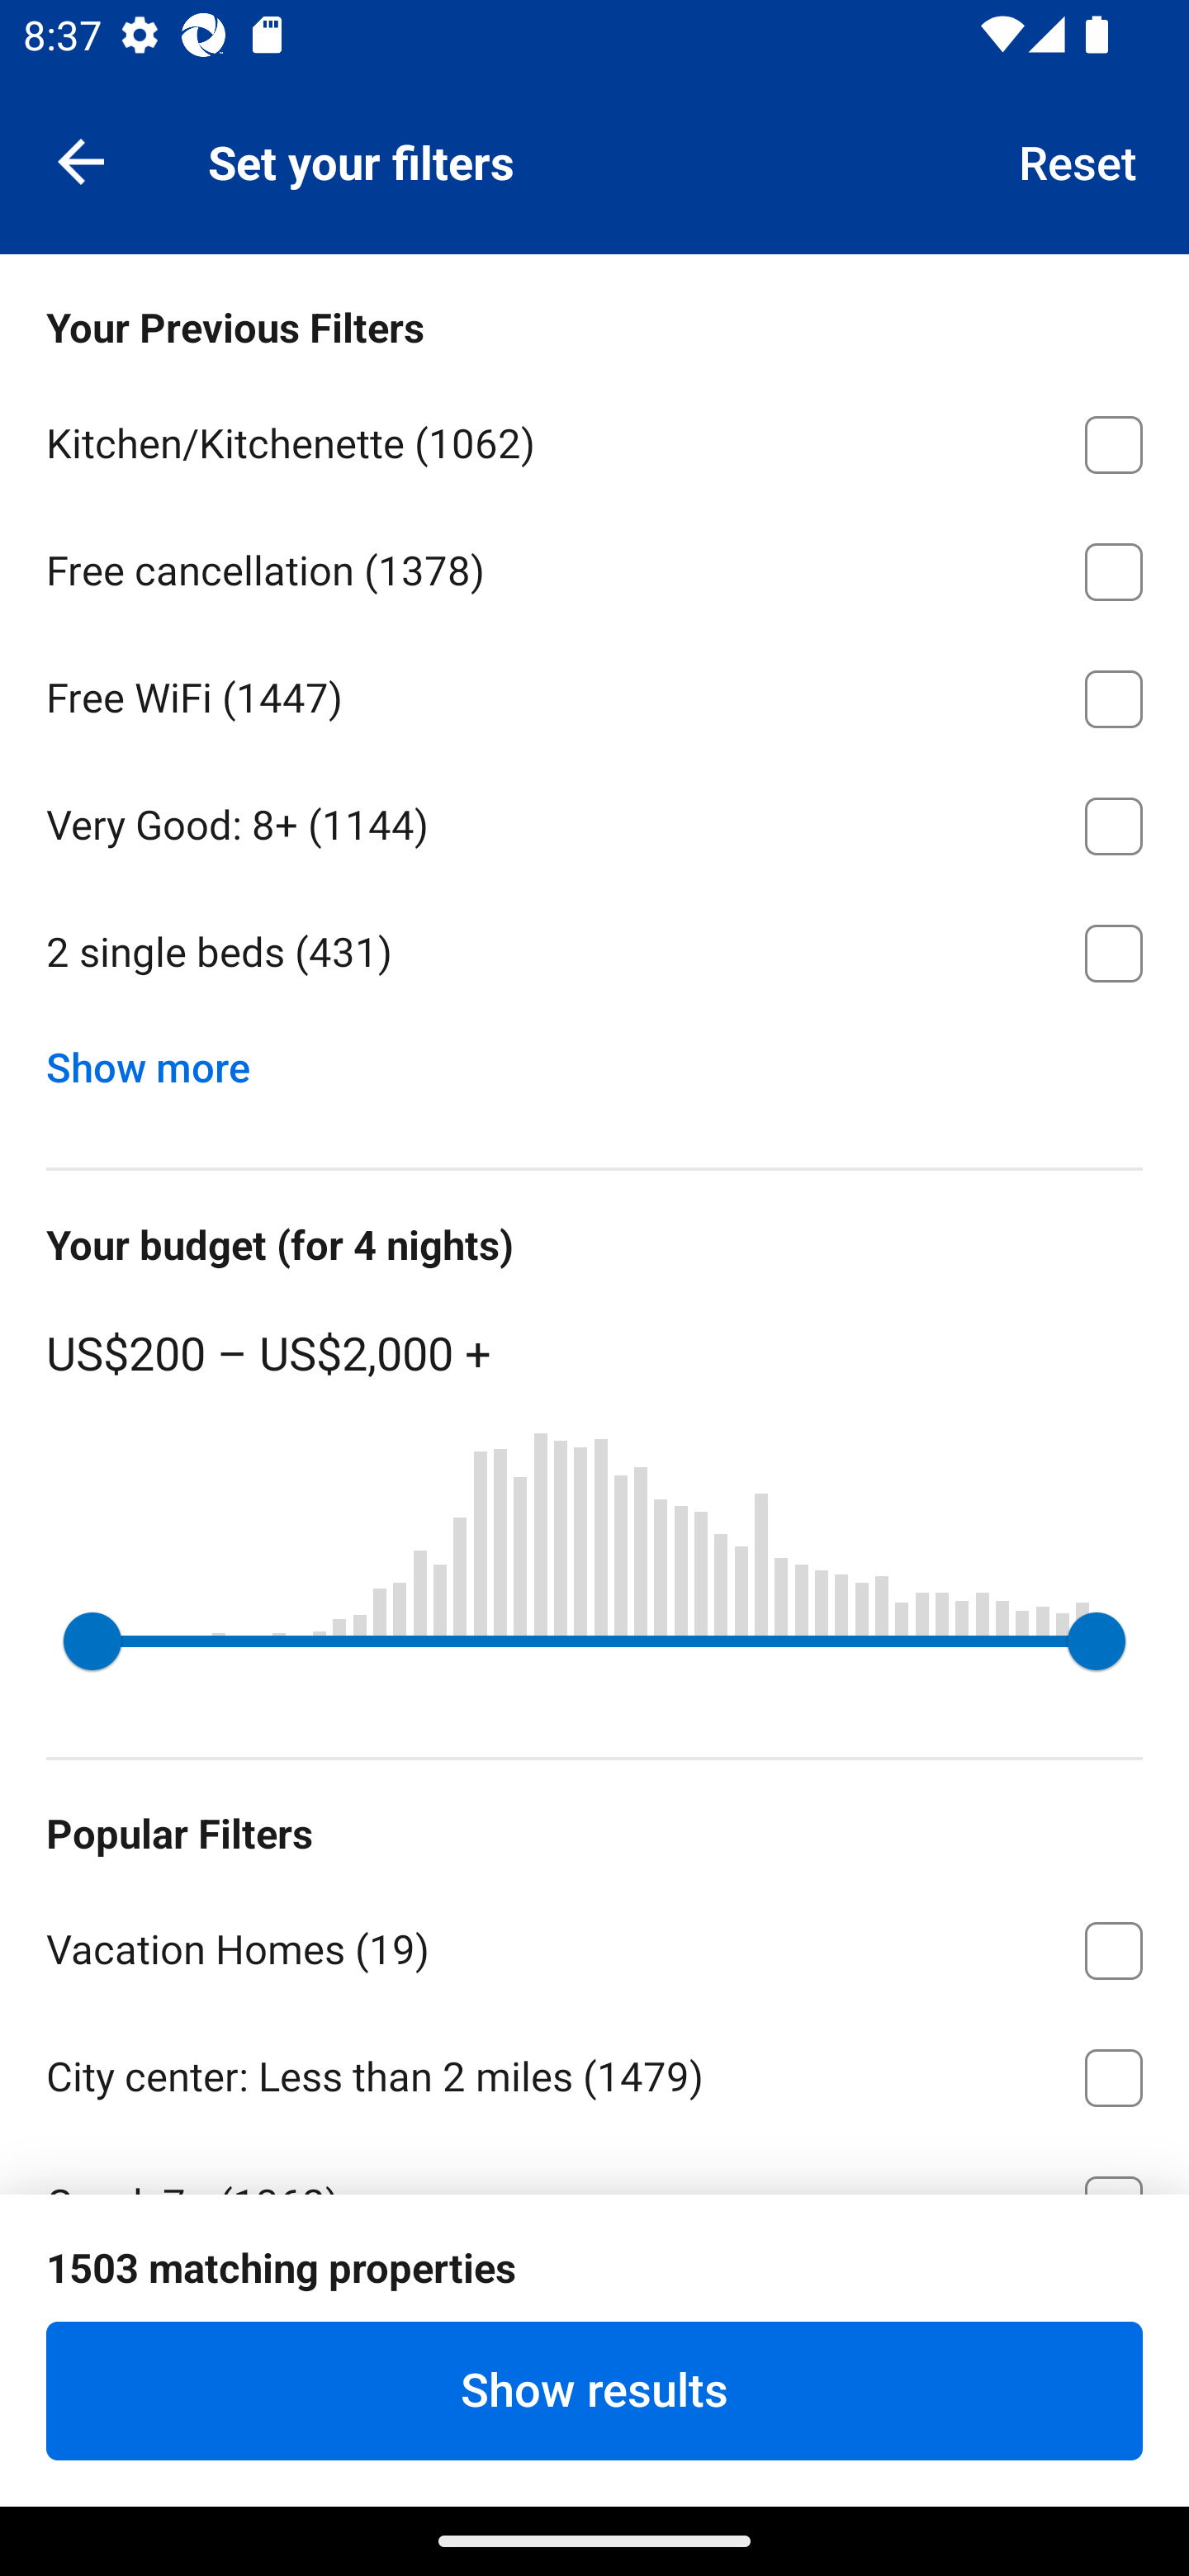 This screenshot has width=1189, height=2576. Describe the element at coordinates (1078, 160) in the screenshot. I see `Reset` at that location.